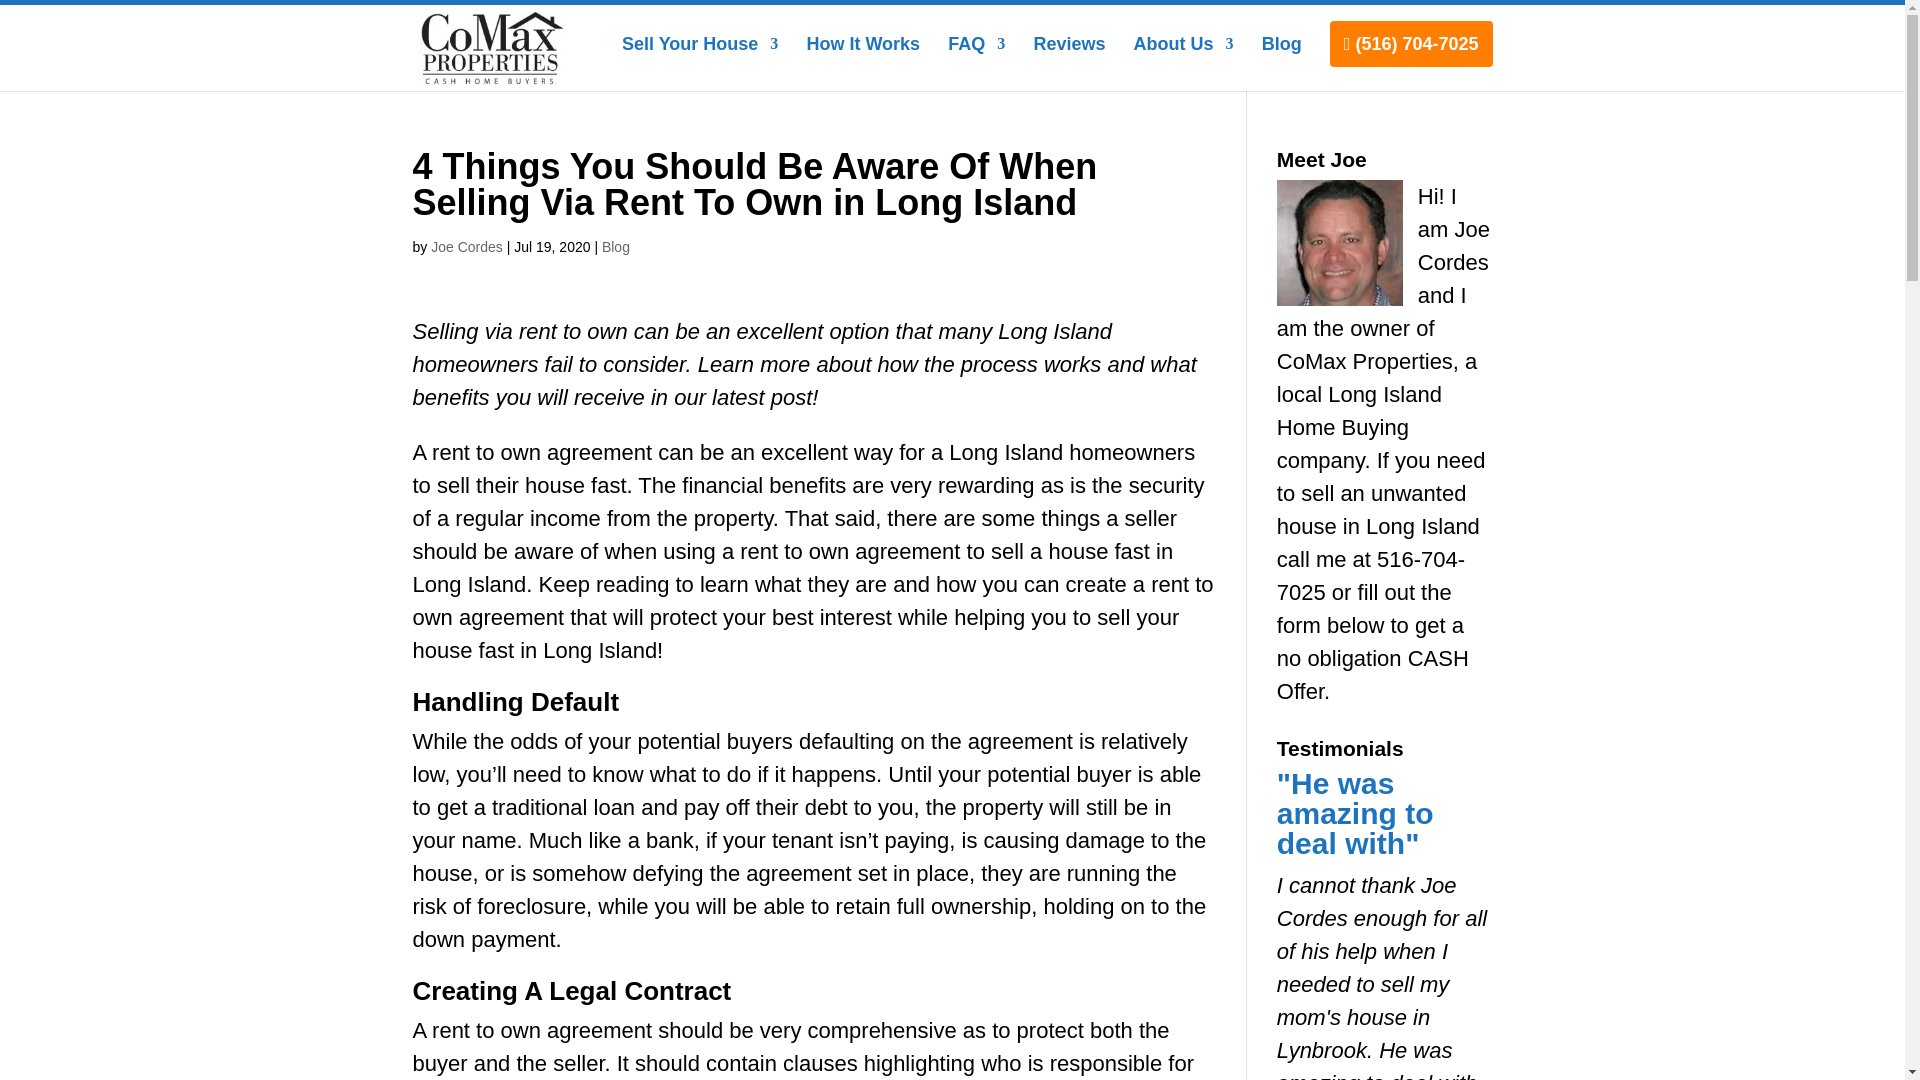  What do you see at coordinates (466, 246) in the screenshot?
I see `Posts by Joe Cordes` at bounding box center [466, 246].